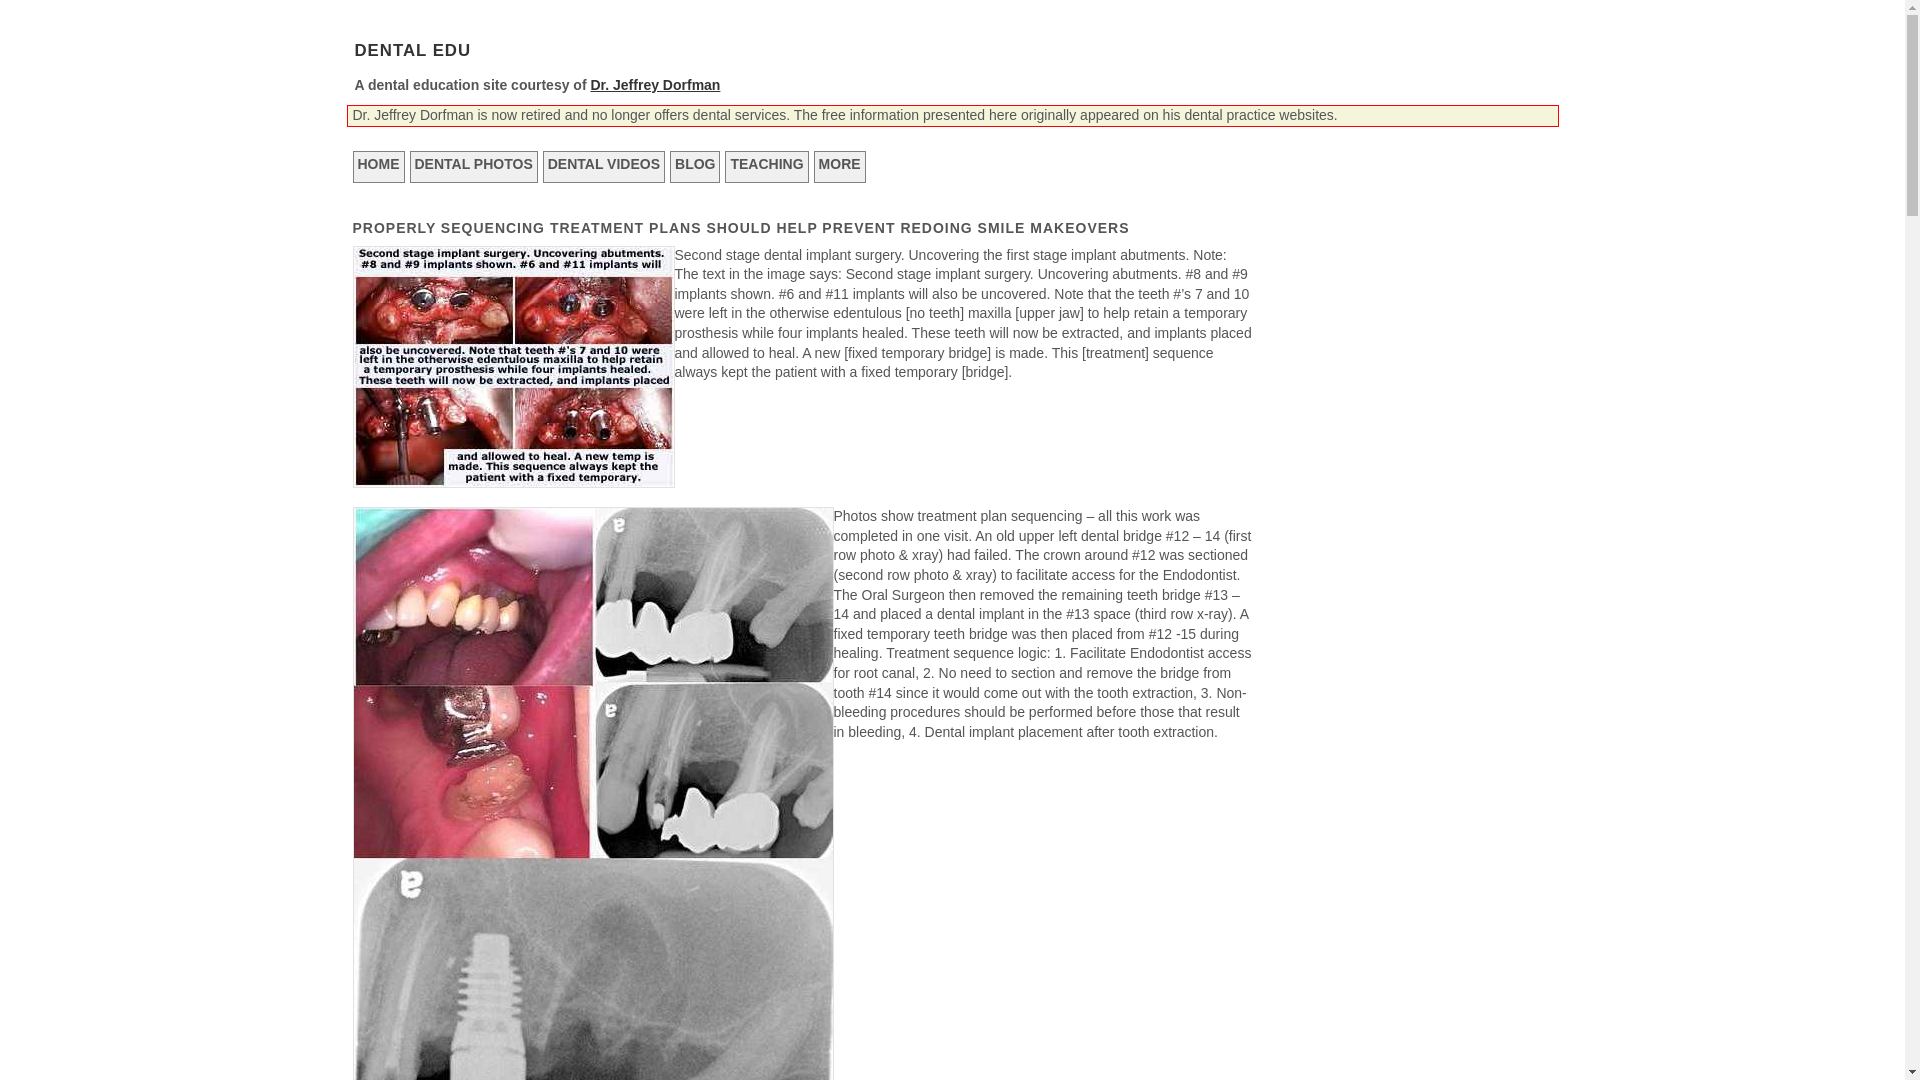 The height and width of the screenshot is (1080, 1920). What do you see at coordinates (412, 50) in the screenshot?
I see `DENTAL EDU` at bounding box center [412, 50].